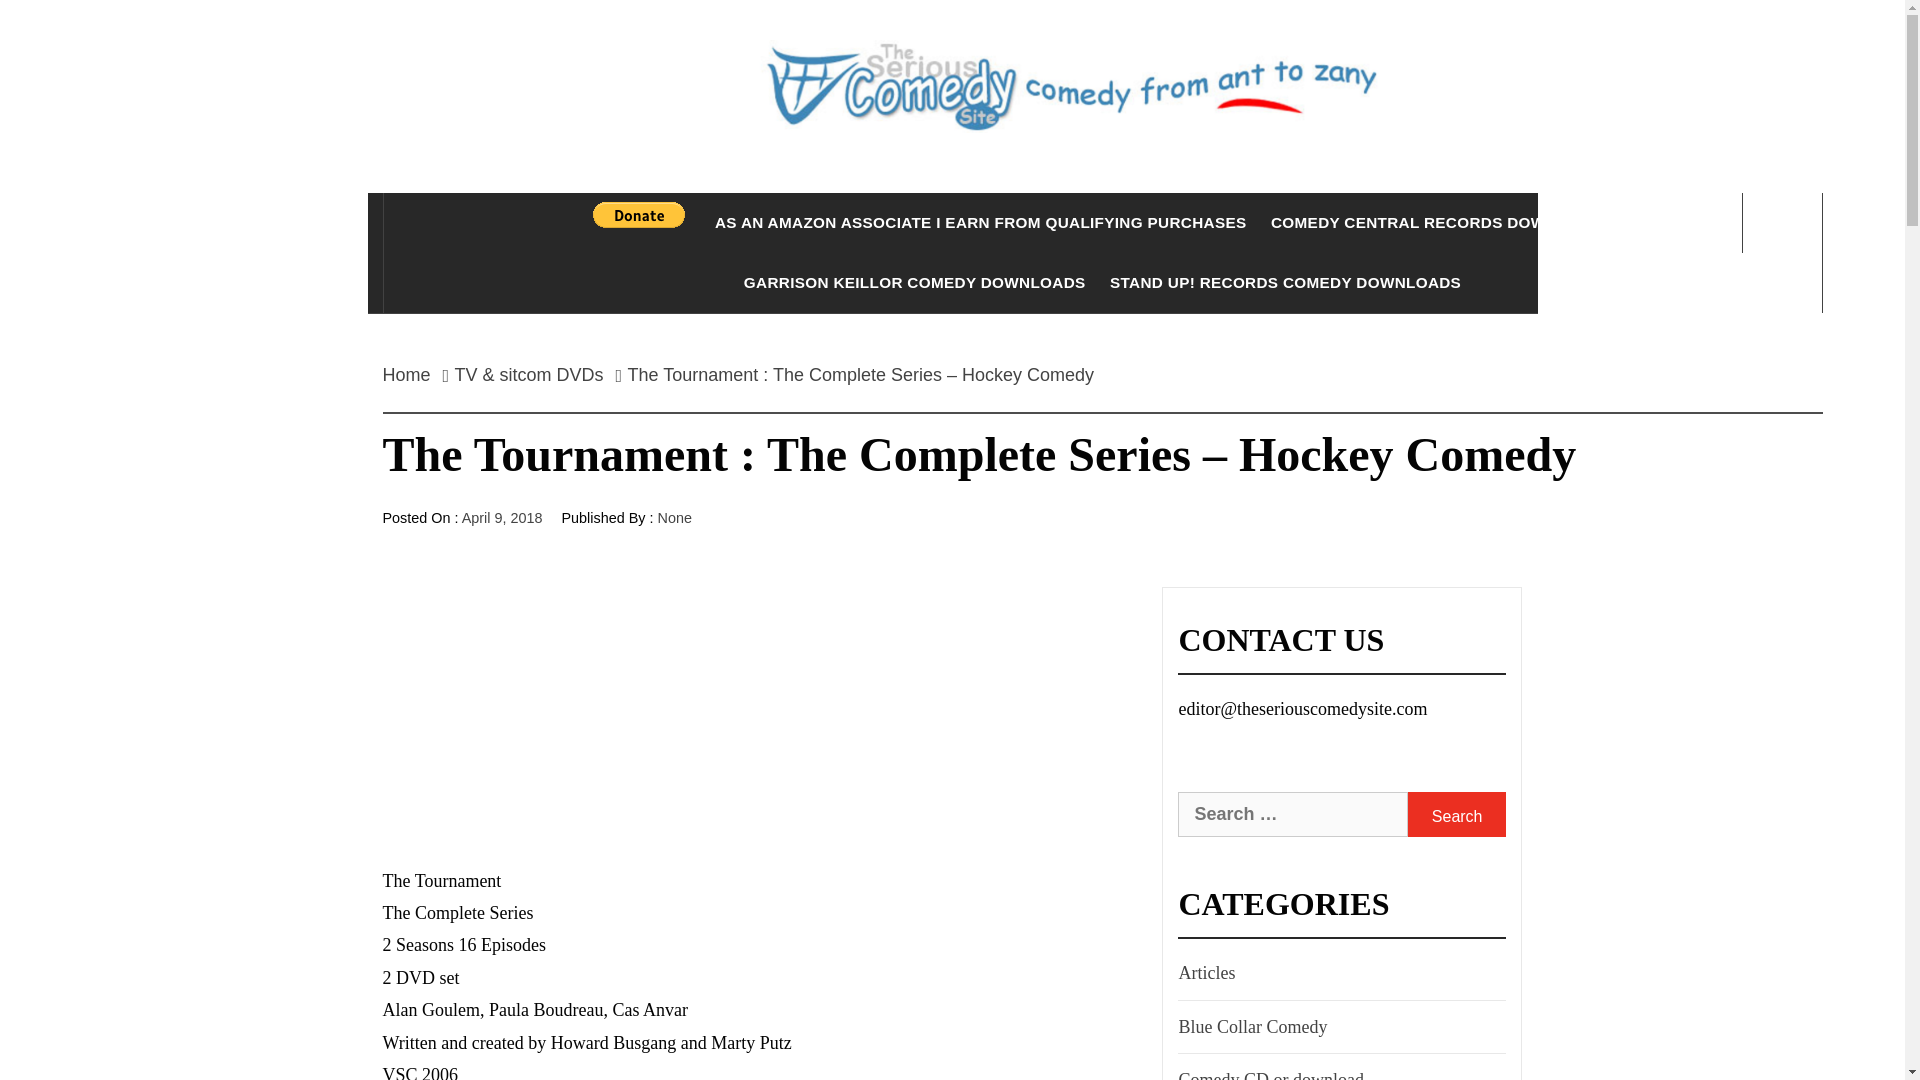 This screenshot has width=1920, height=1080. What do you see at coordinates (1456, 814) in the screenshot?
I see `Search` at bounding box center [1456, 814].